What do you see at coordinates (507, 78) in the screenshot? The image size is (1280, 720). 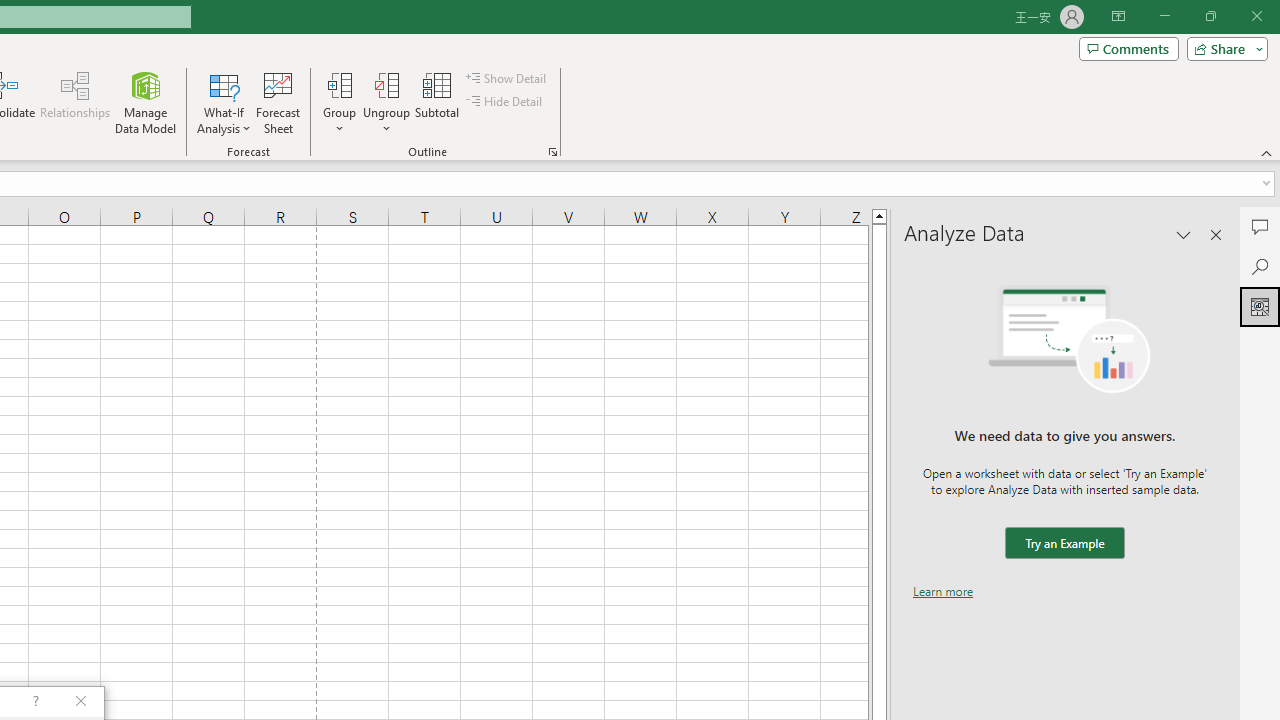 I see `Show Detail` at bounding box center [507, 78].